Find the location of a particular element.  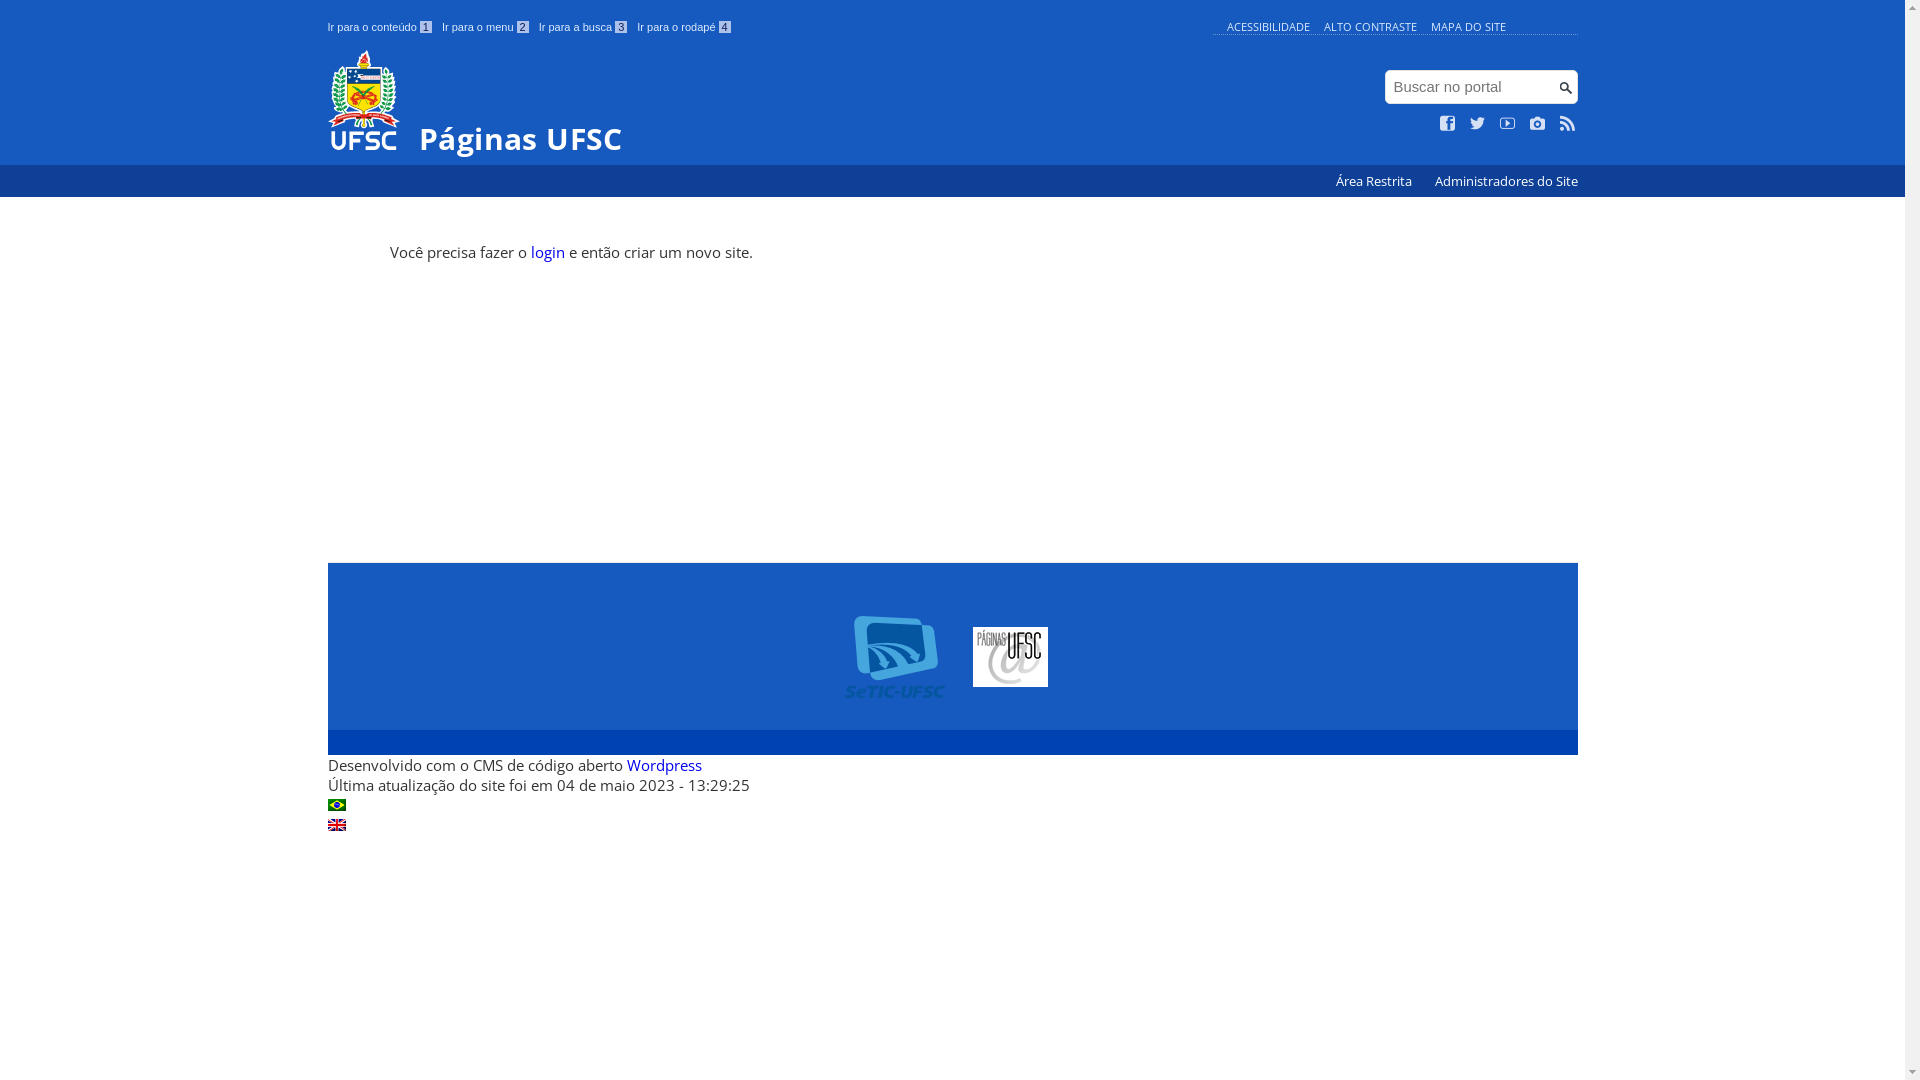

Ir para a busca 3 is located at coordinates (584, 27).